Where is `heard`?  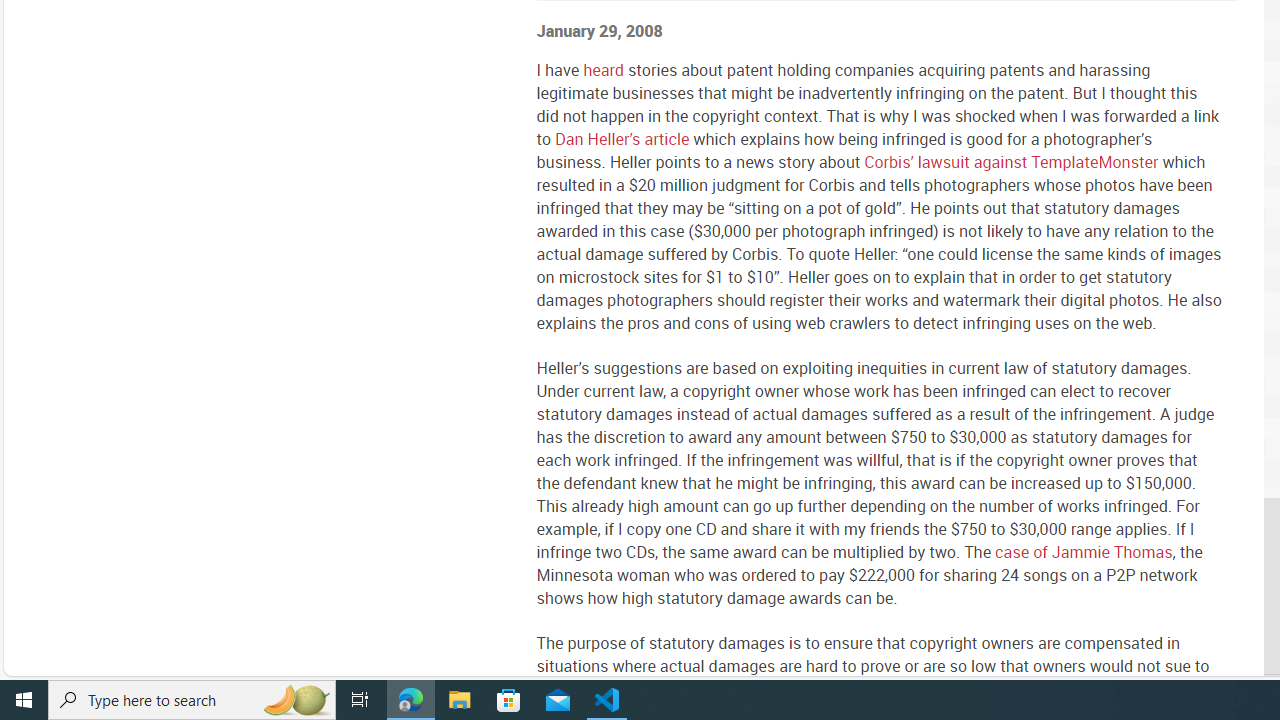 heard is located at coordinates (603, 69).